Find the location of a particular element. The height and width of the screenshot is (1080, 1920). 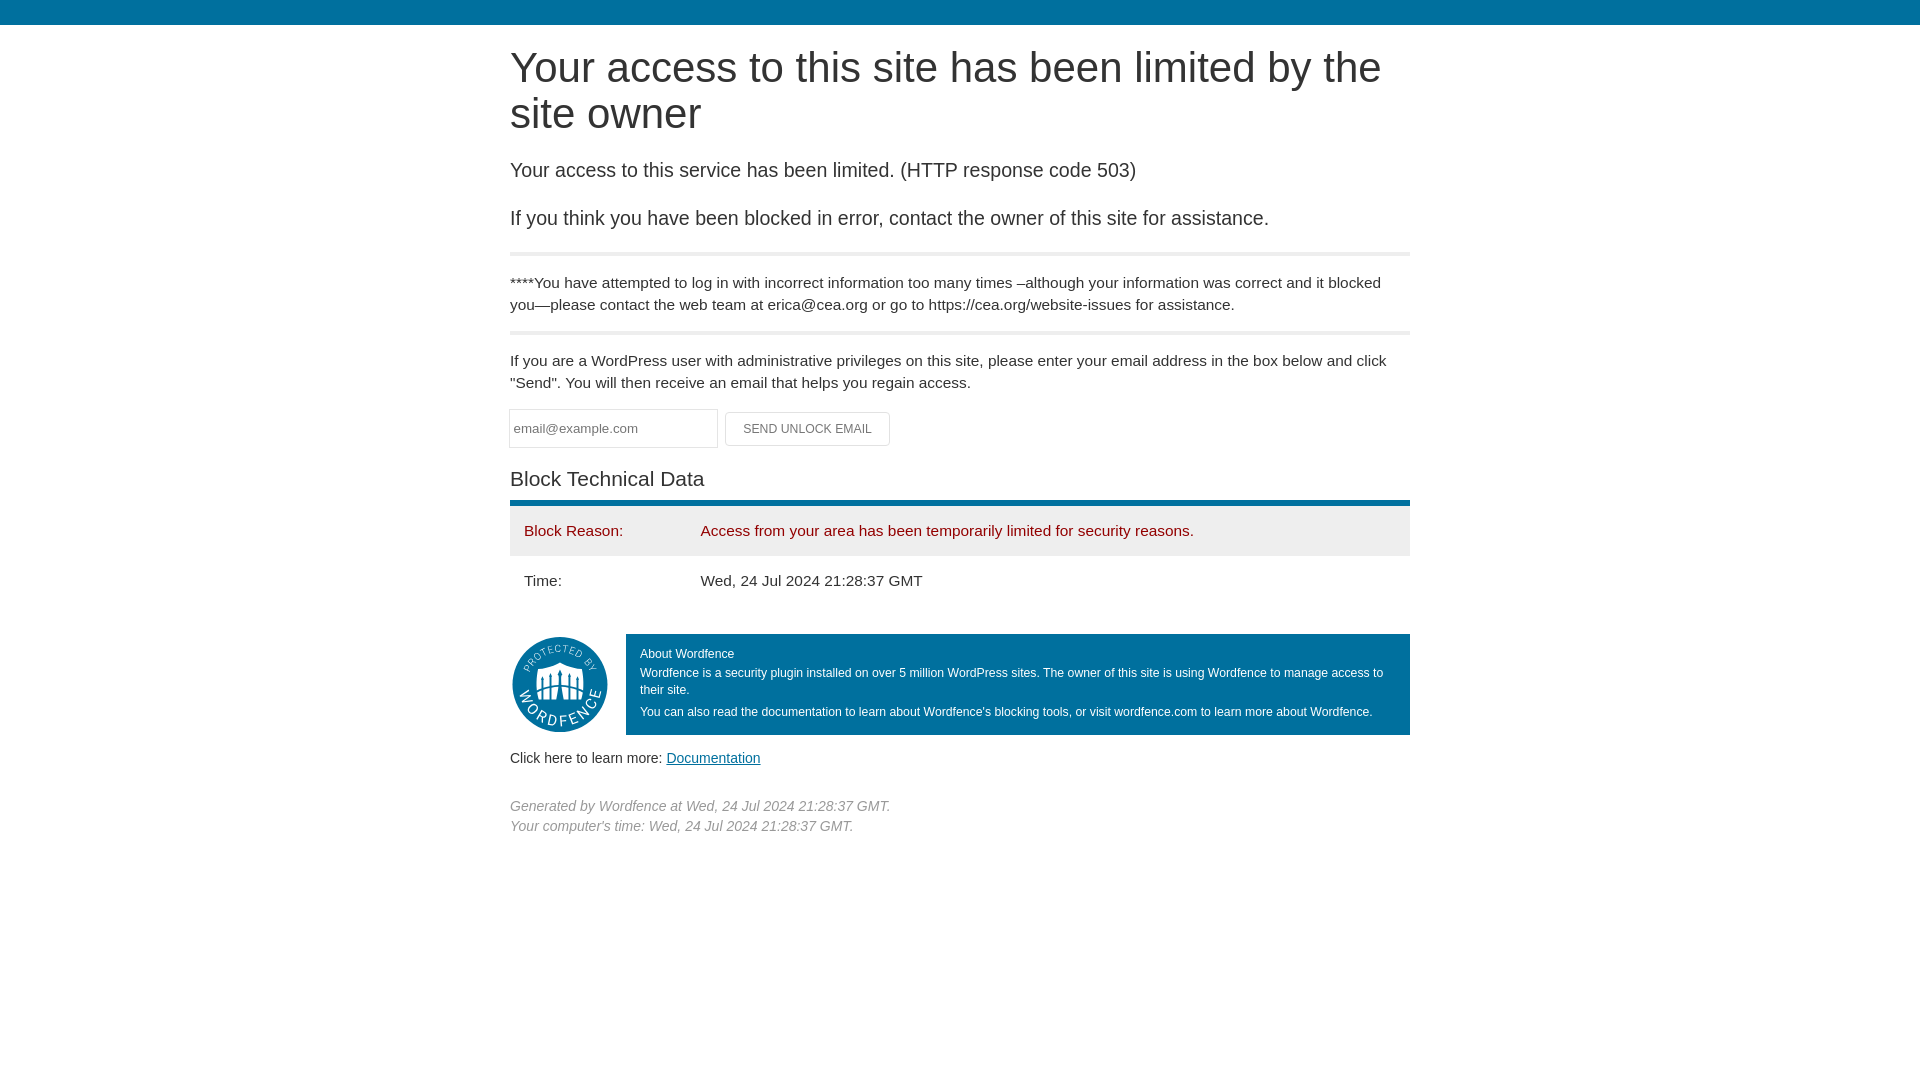

Documentation is located at coordinates (713, 757).